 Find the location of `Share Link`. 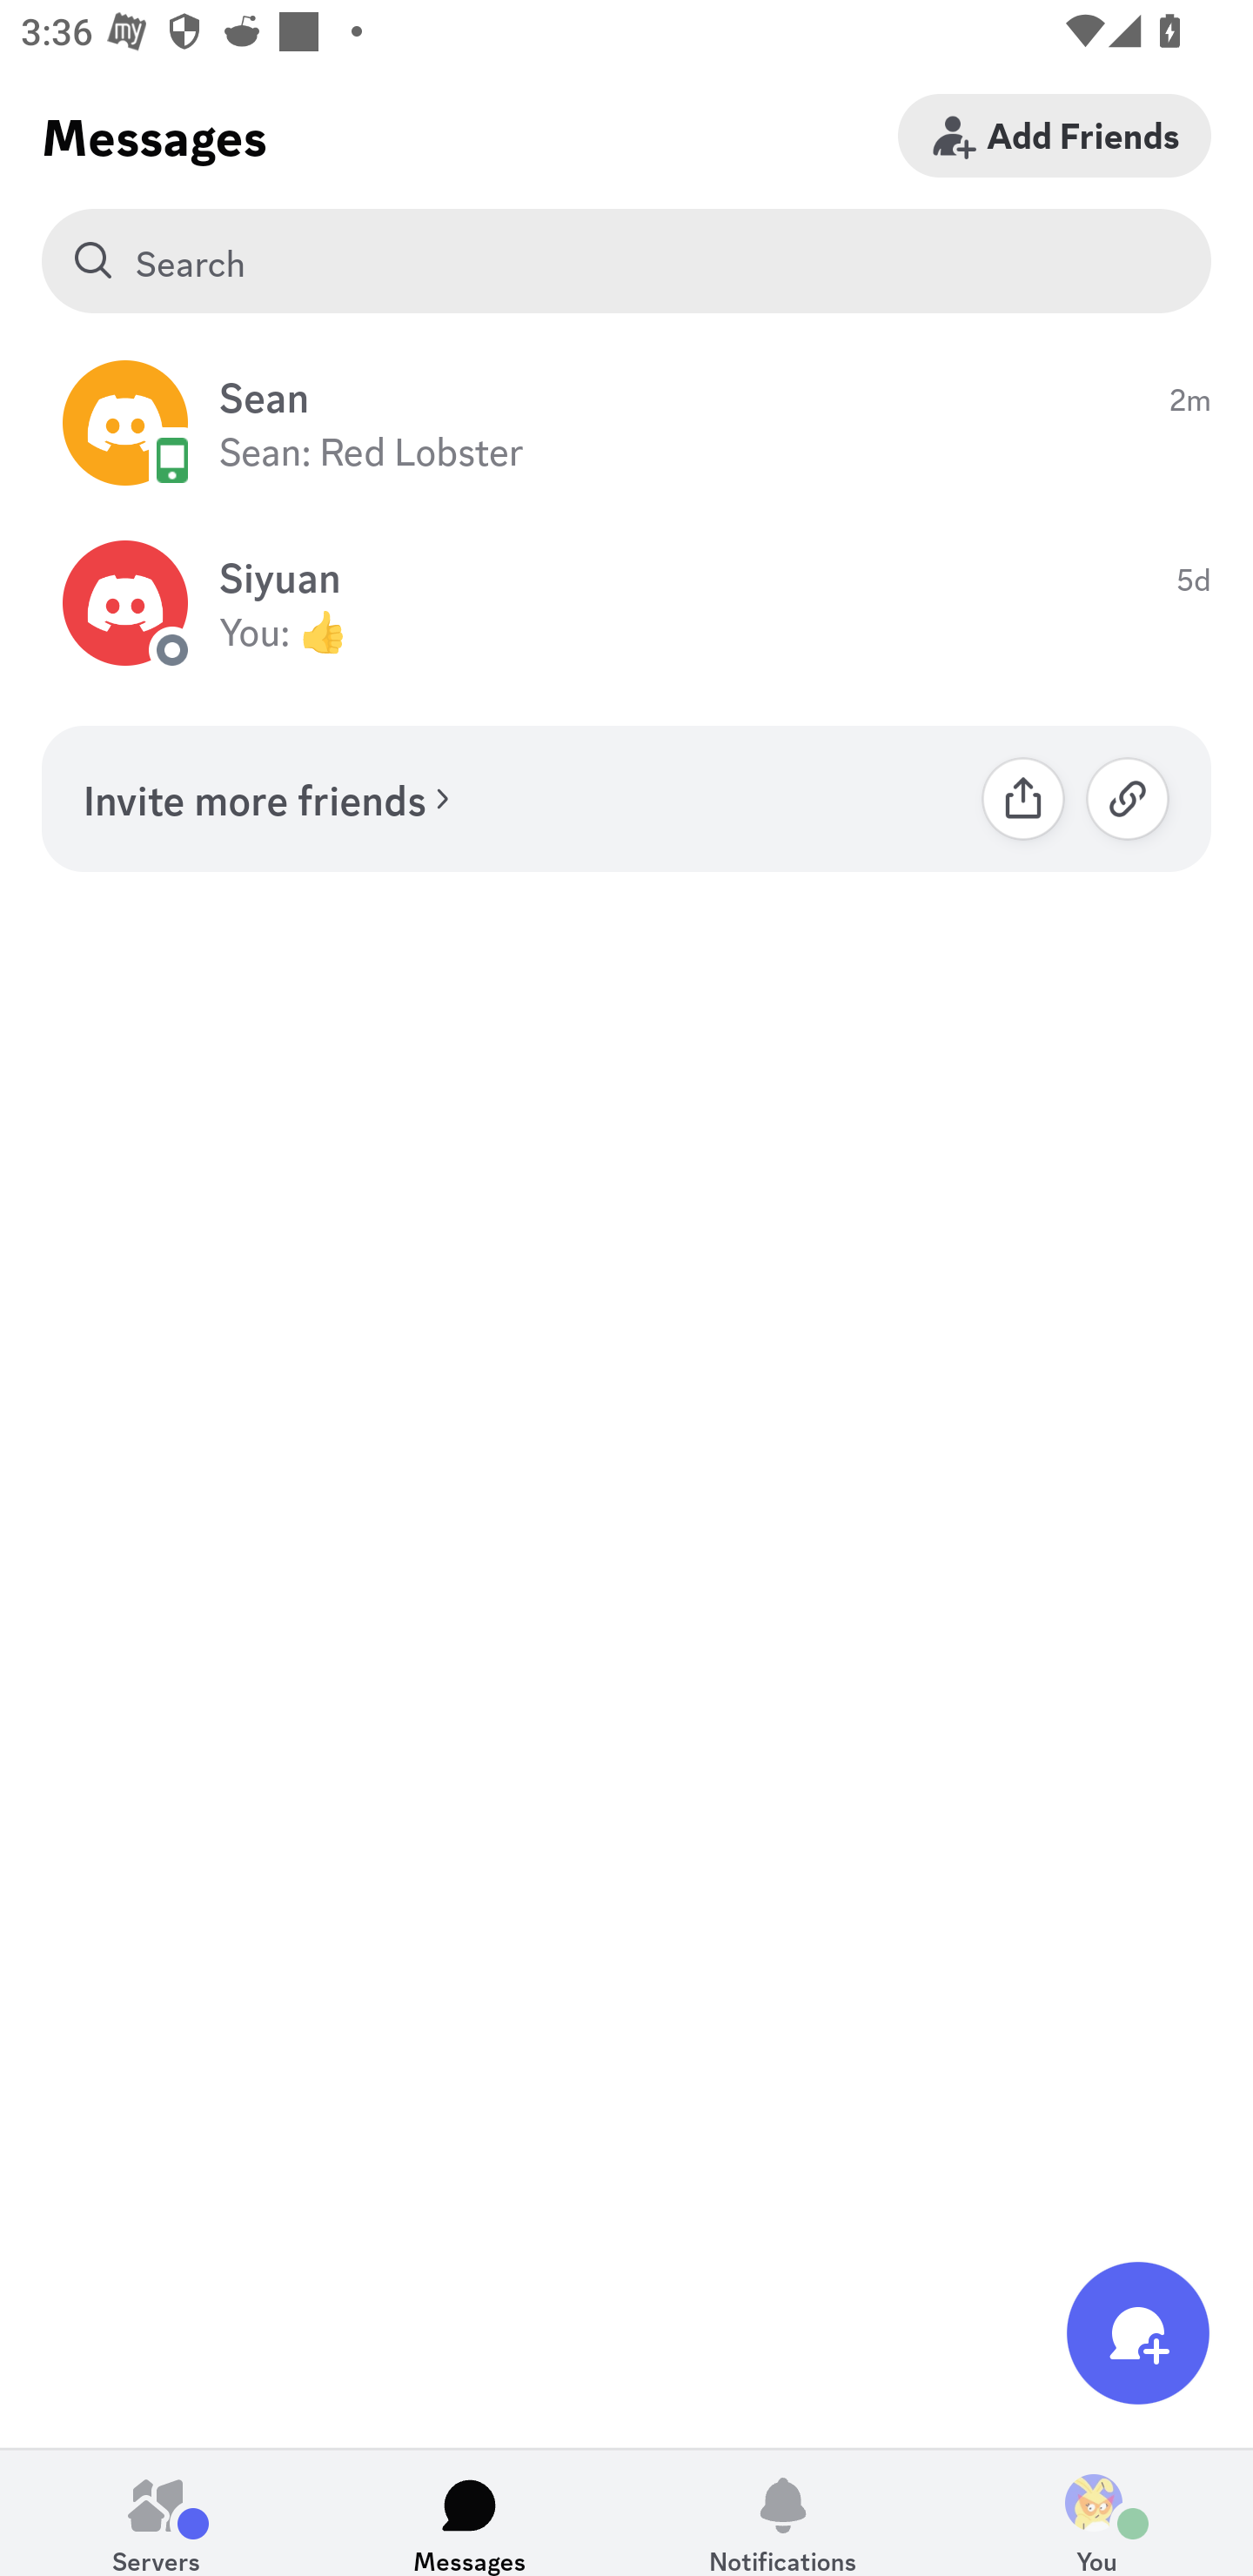

Share Link is located at coordinates (1023, 798).